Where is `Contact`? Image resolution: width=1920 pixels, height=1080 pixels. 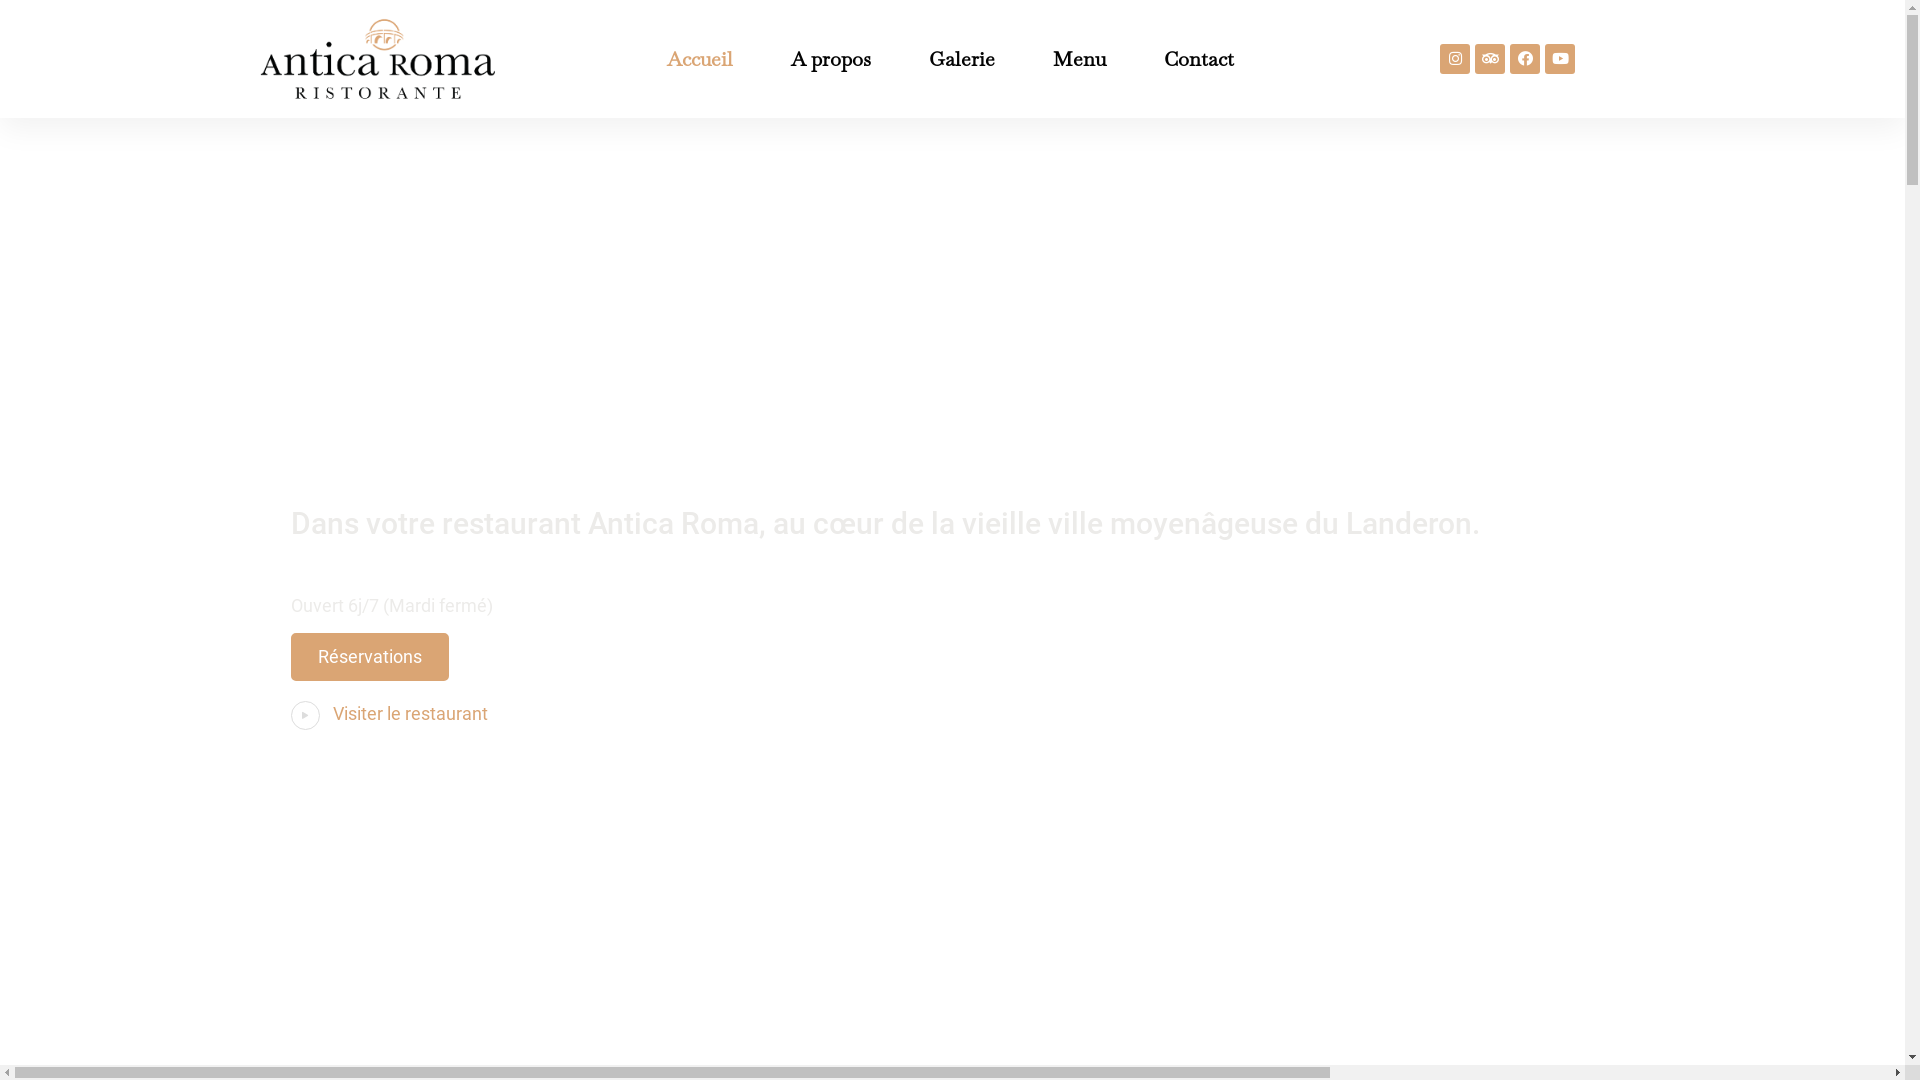 Contact is located at coordinates (1199, 59).